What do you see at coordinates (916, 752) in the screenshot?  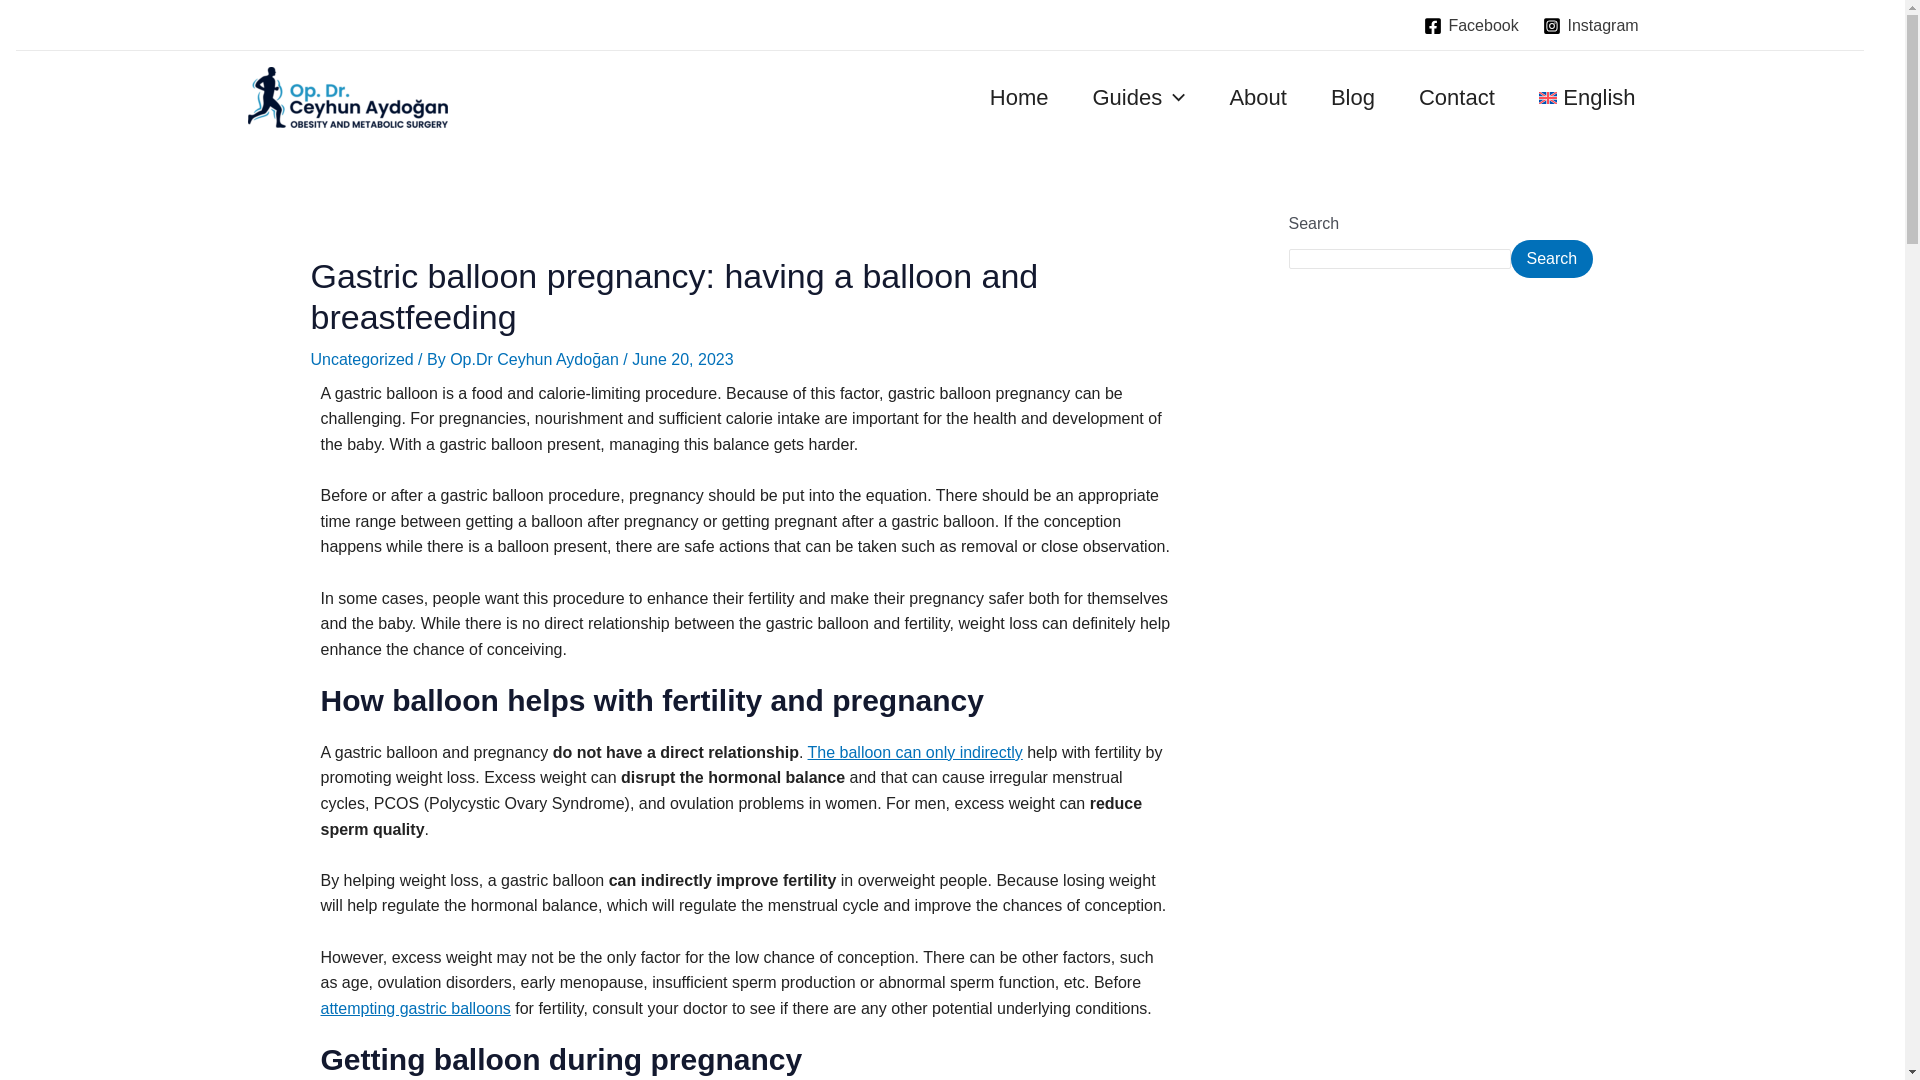 I see `The balloon can only indirectly` at bounding box center [916, 752].